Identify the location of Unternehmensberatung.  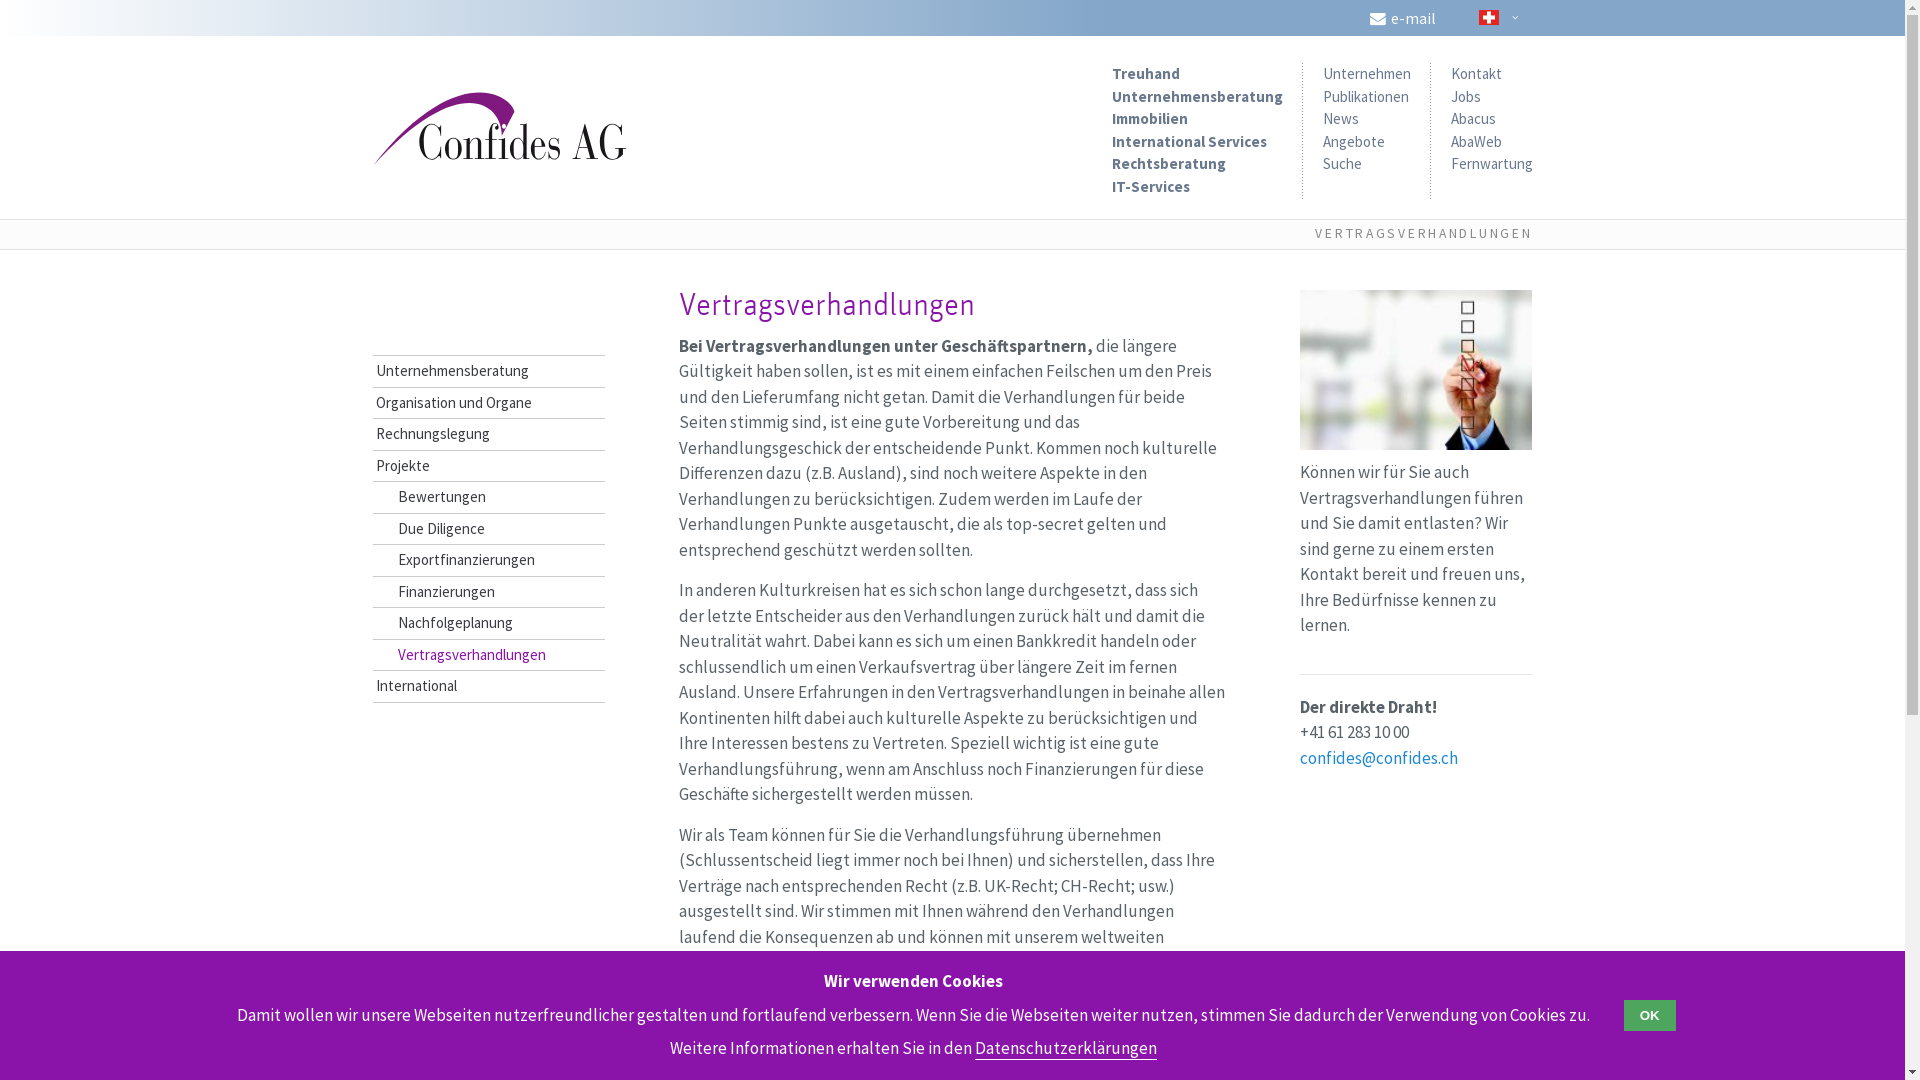
(488, 372).